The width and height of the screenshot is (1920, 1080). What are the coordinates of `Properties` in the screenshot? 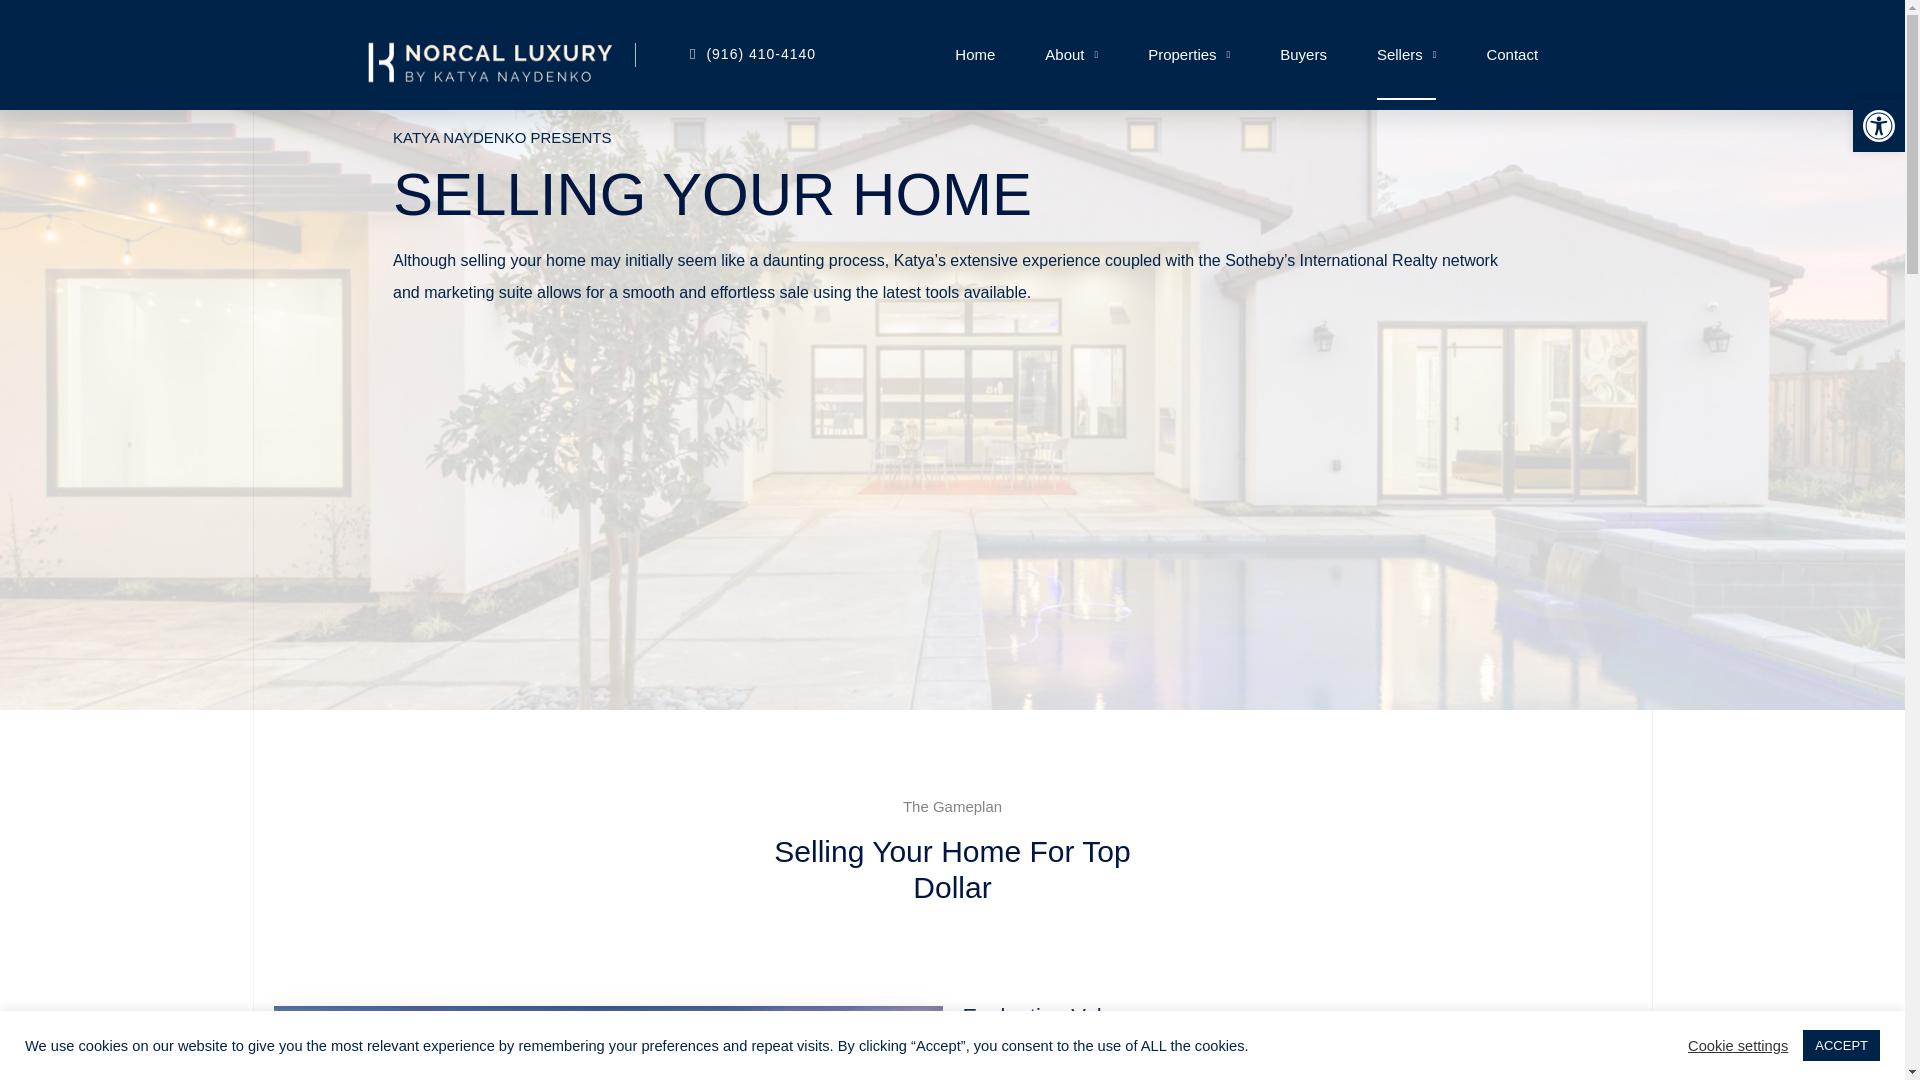 It's located at (1189, 54).